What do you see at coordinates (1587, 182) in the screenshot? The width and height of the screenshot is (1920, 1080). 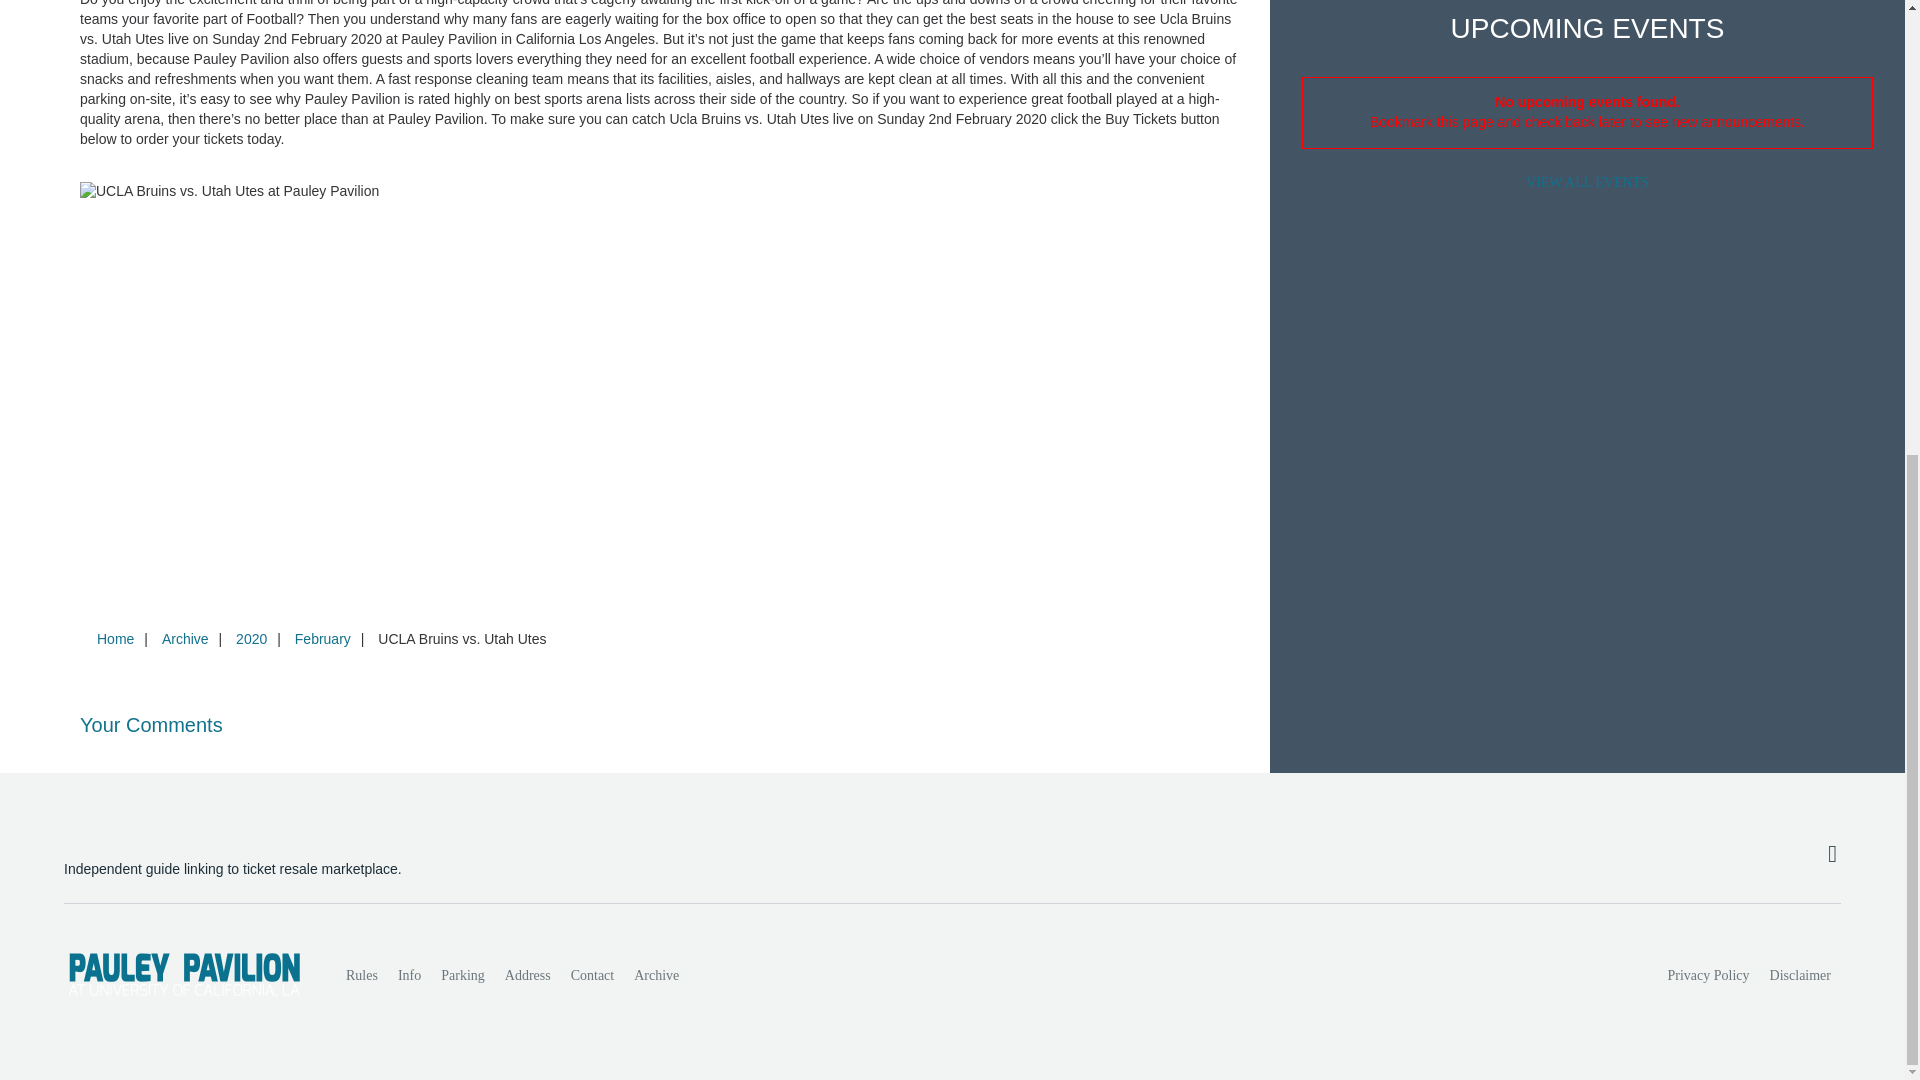 I see `VIEW ALL EVENTS` at bounding box center [1587, 182].